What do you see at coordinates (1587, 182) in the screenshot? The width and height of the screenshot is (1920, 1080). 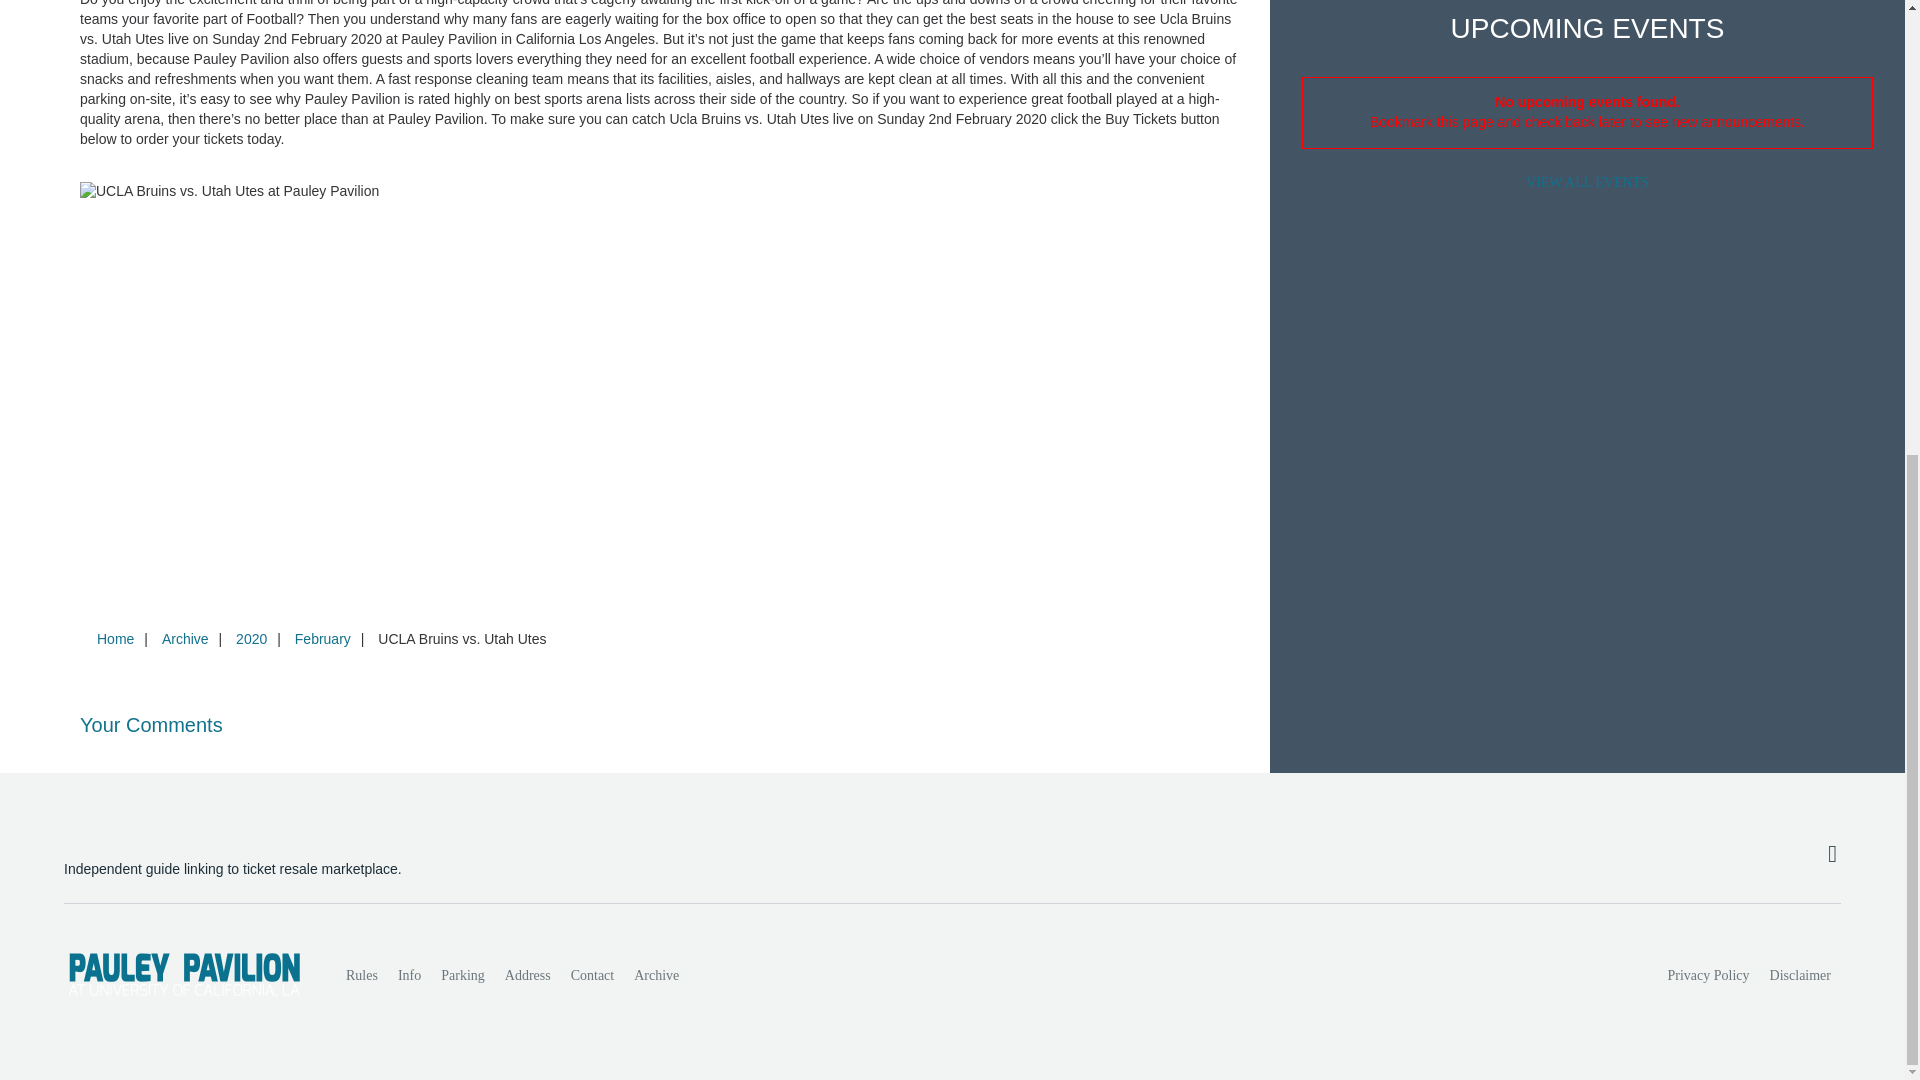 I see `VIEW ALL EVENTS` at bounding box center [1587, 182].